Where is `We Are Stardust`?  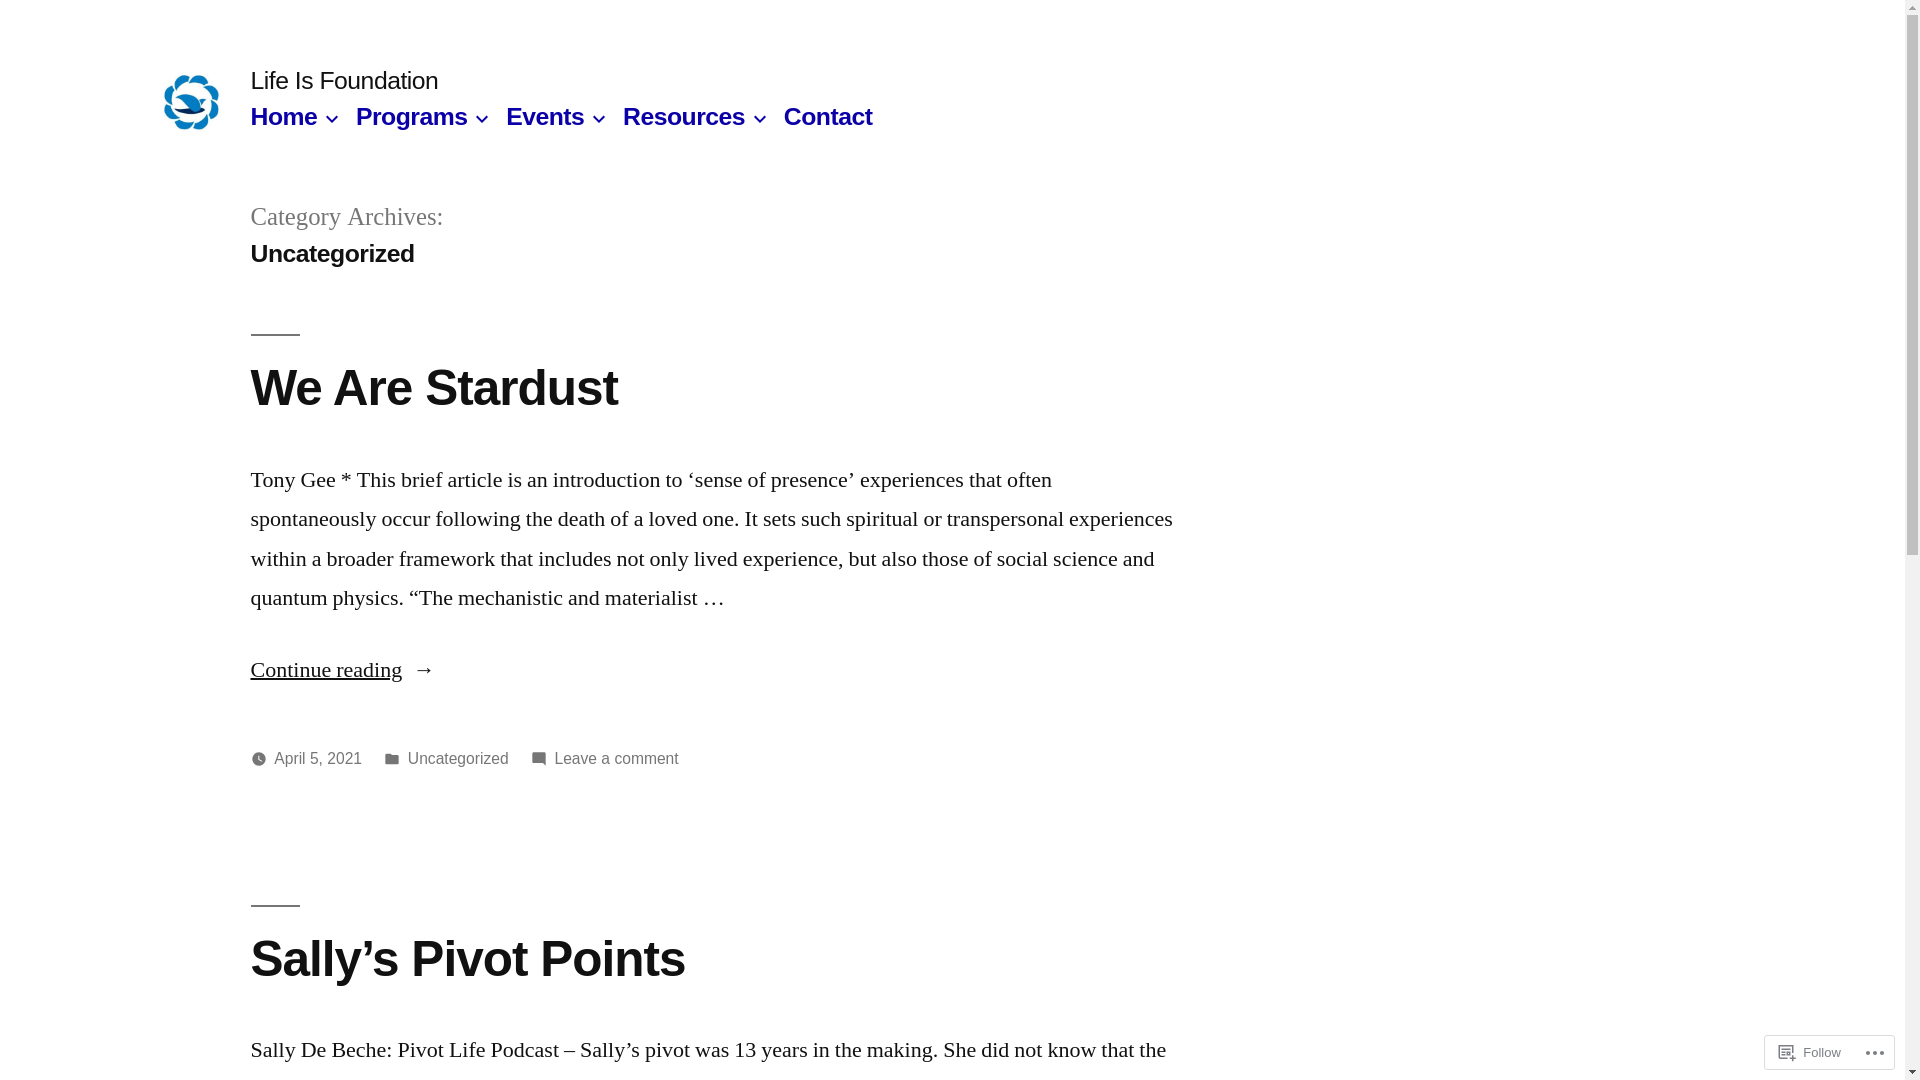 We Are Stardust is located at coordinates (434, 388).